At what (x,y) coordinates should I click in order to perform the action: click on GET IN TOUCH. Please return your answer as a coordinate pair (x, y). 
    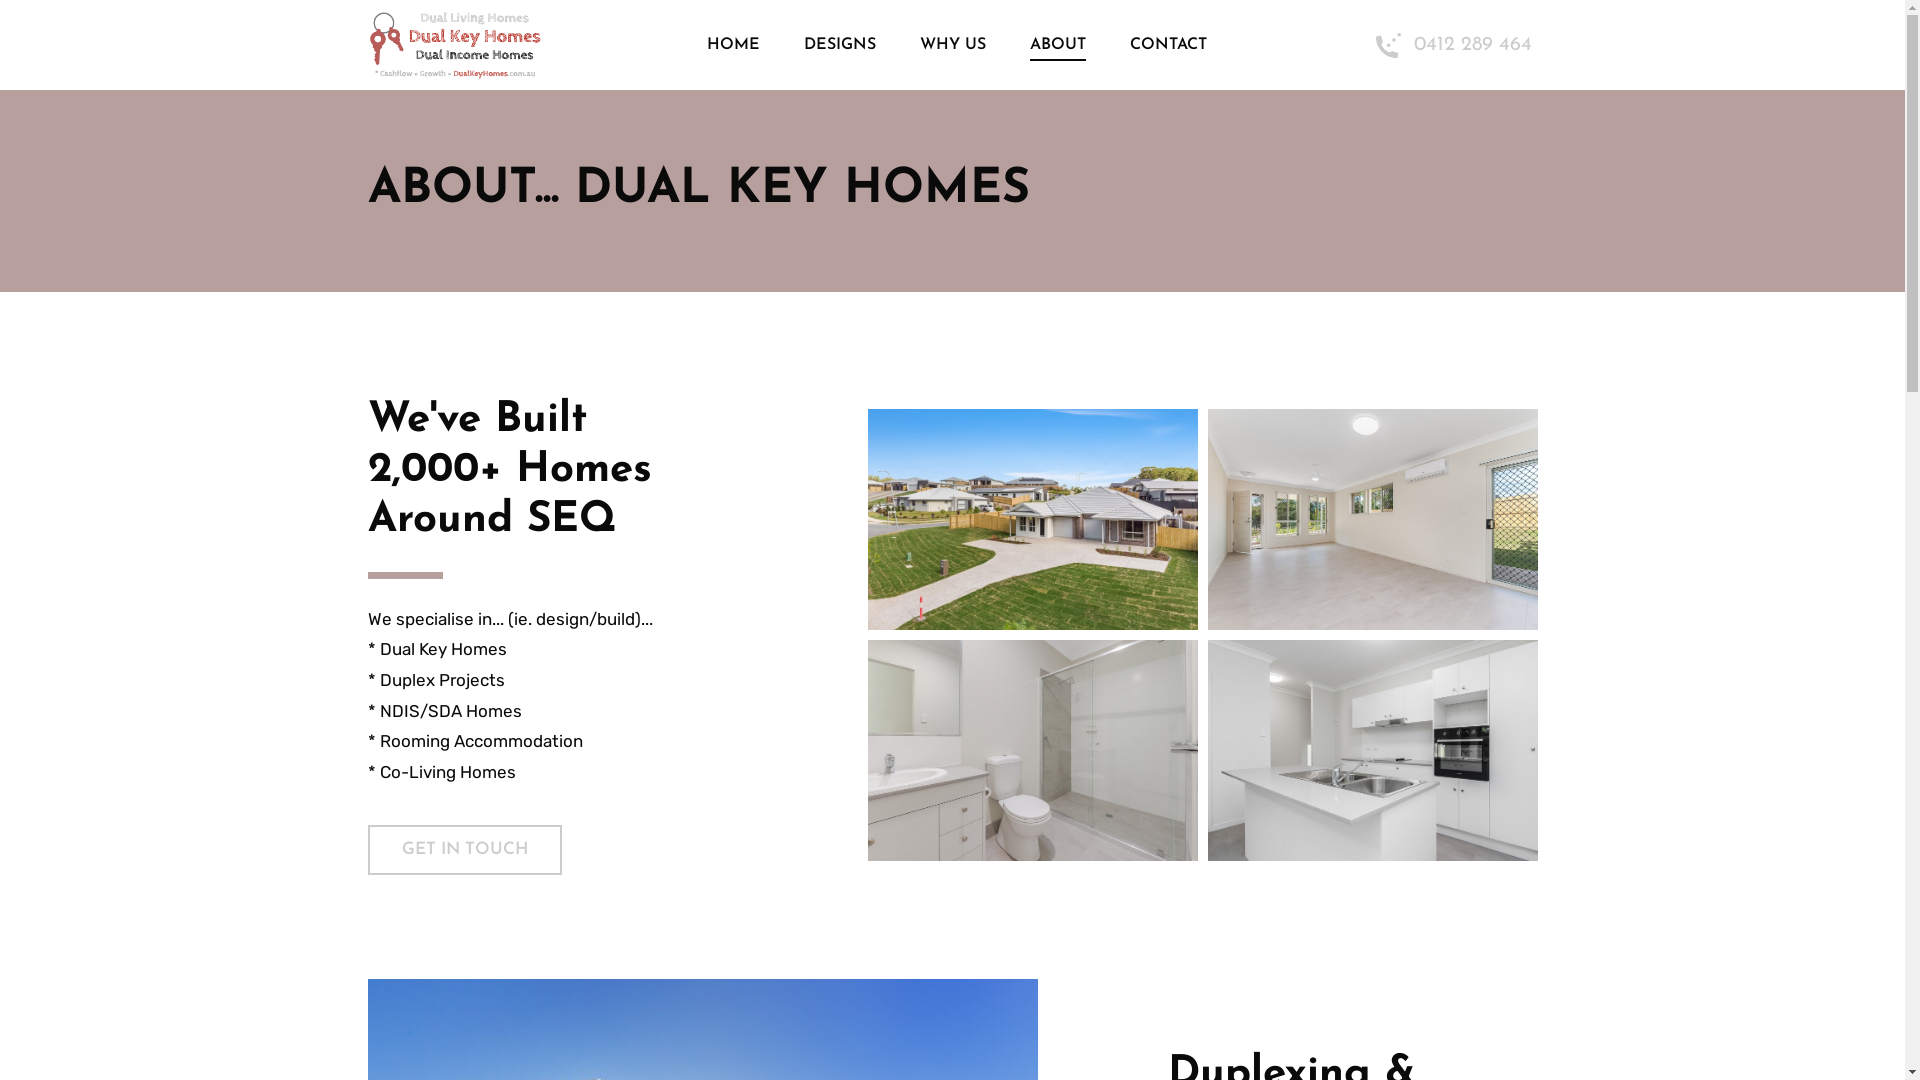
    Looking at the image, I should click on (465, 850).